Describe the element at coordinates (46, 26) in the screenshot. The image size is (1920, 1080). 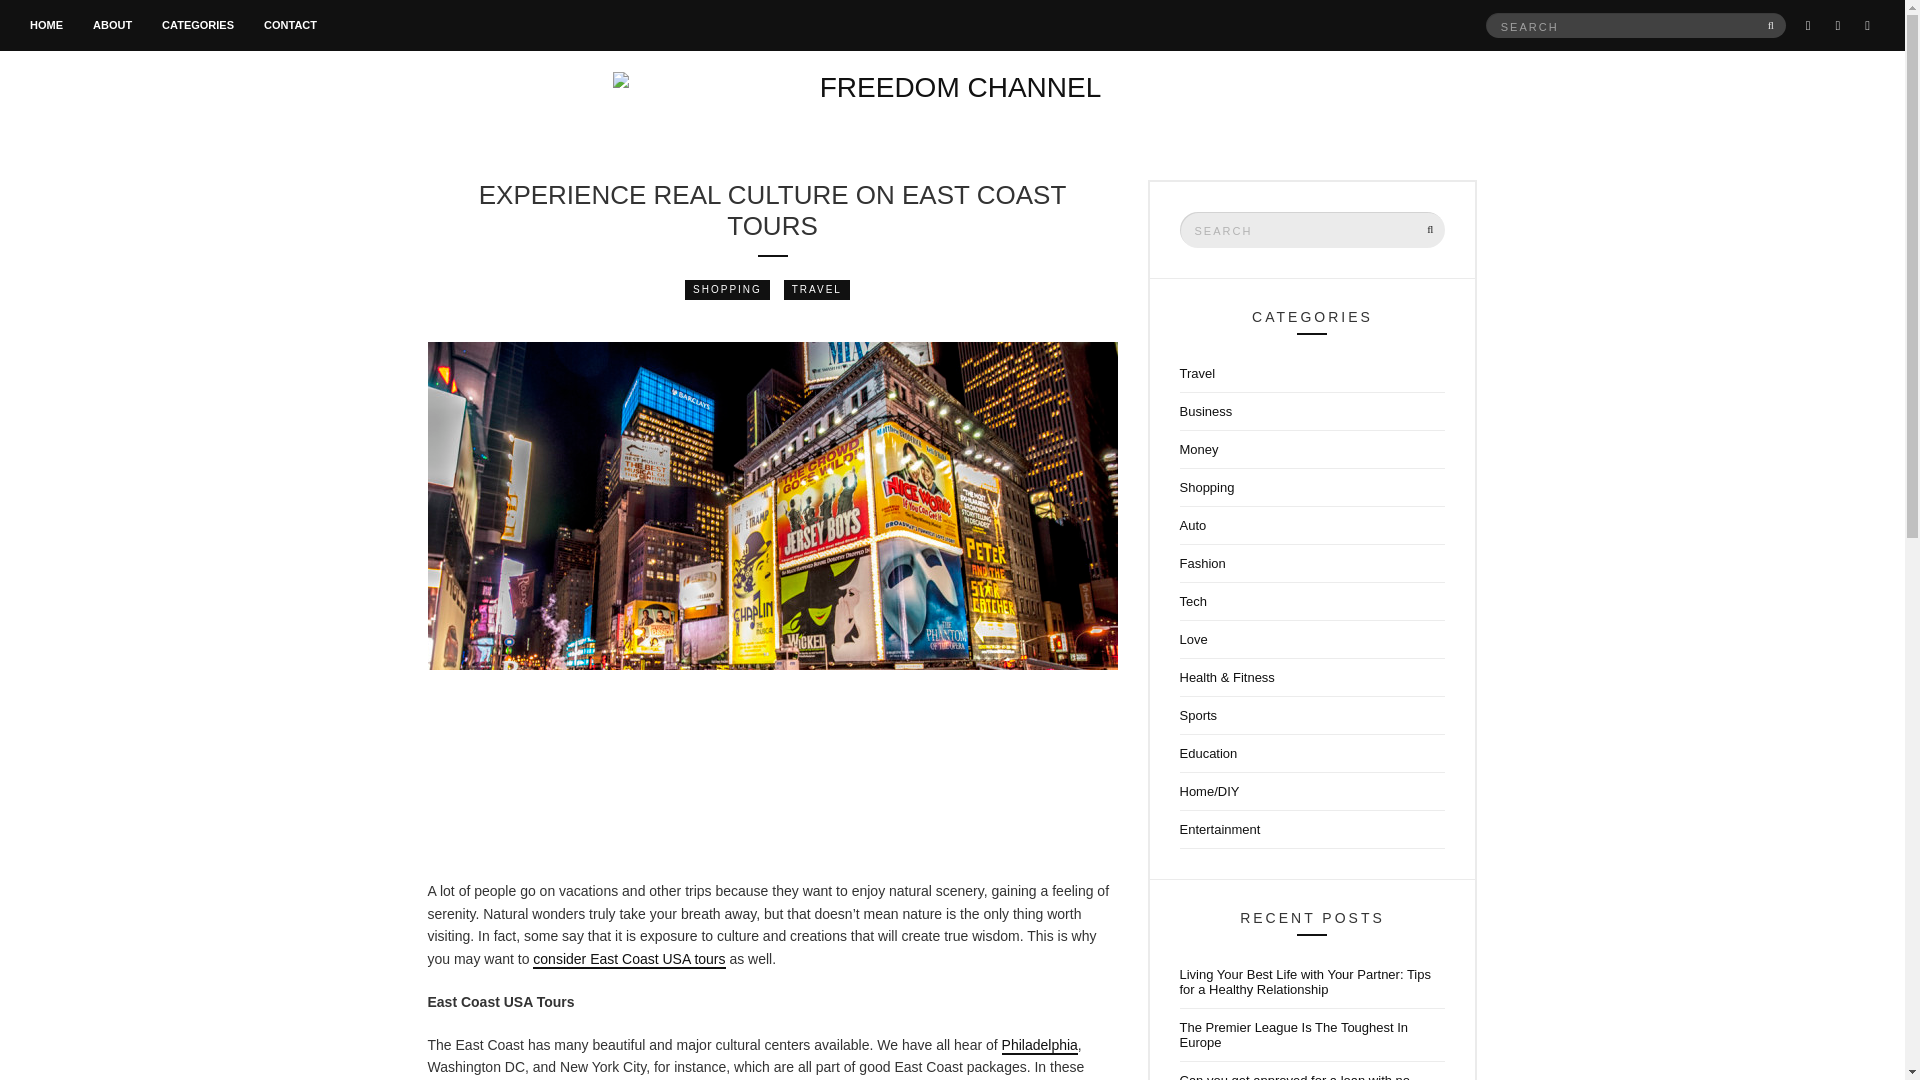
I see `HOME` at that location.